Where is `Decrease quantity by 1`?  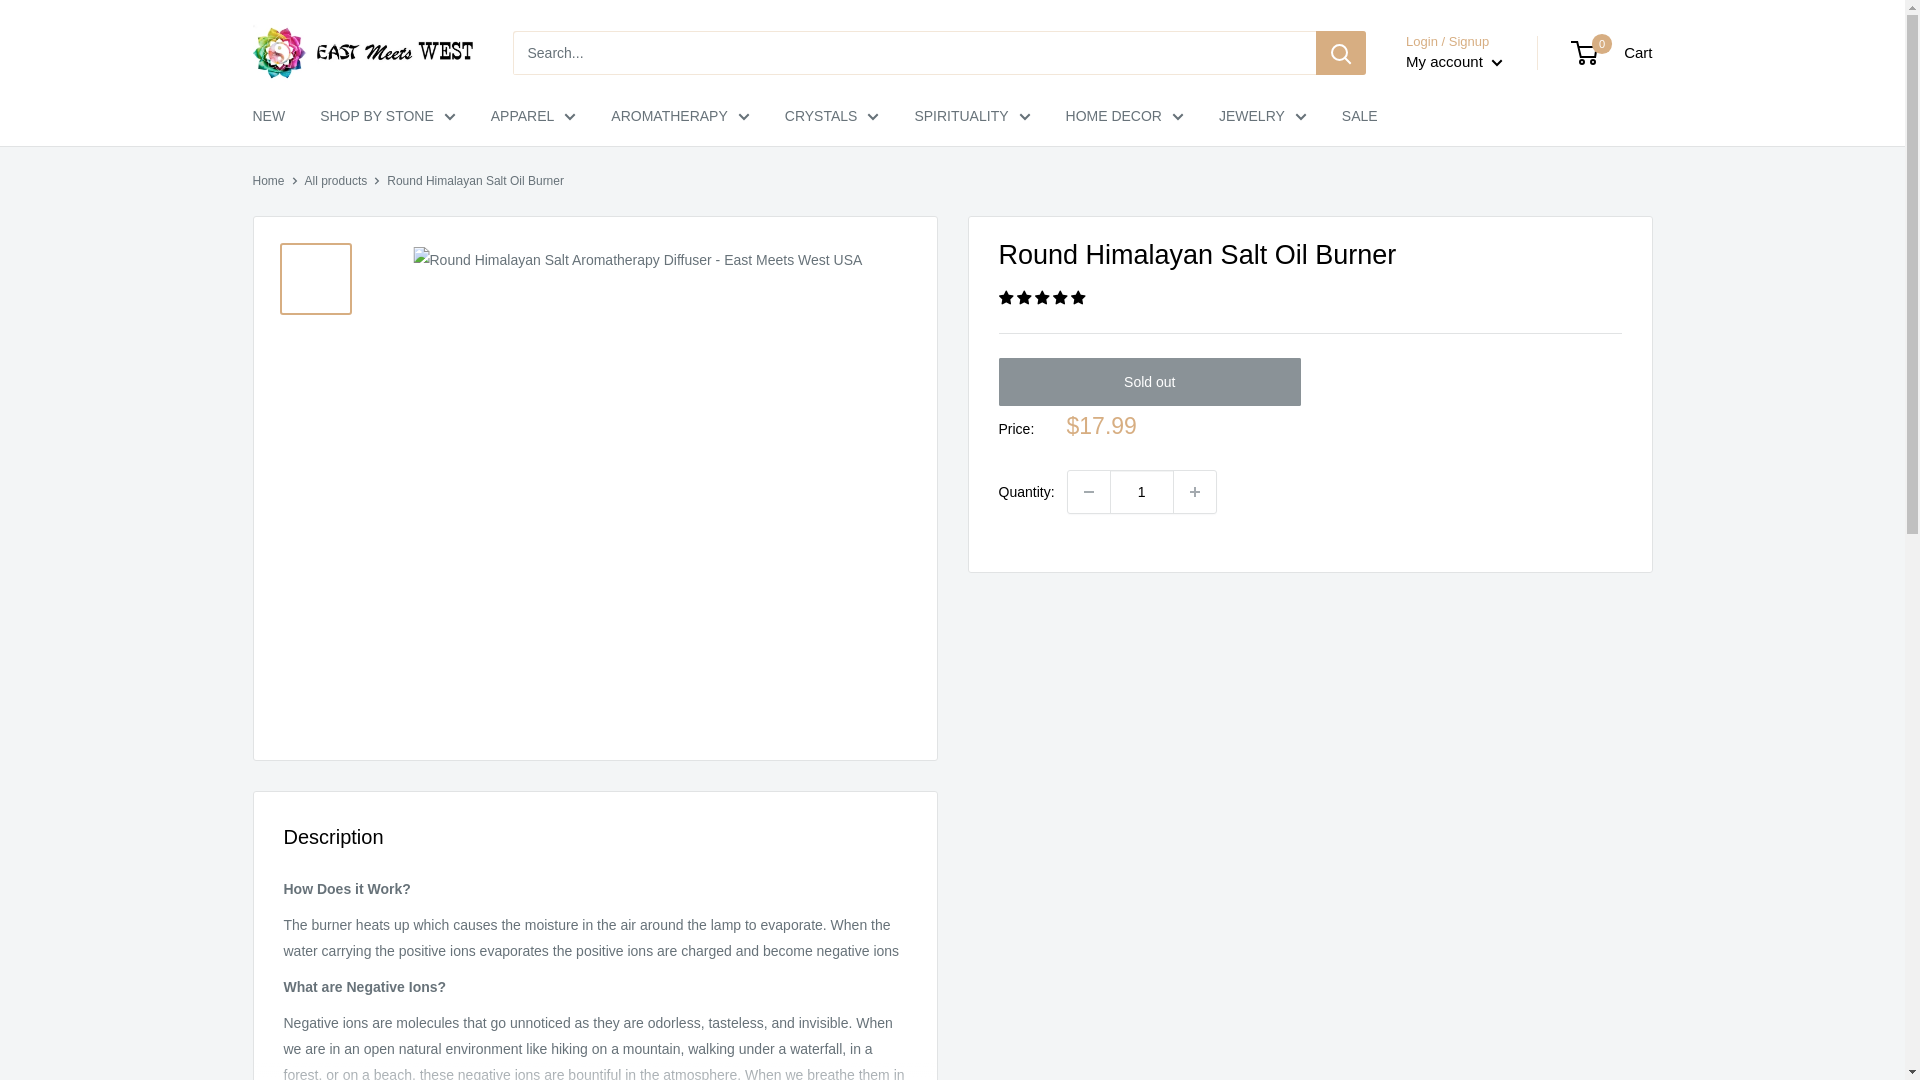
Decrease quantity by 1 is located at coordinates (1088, 492).